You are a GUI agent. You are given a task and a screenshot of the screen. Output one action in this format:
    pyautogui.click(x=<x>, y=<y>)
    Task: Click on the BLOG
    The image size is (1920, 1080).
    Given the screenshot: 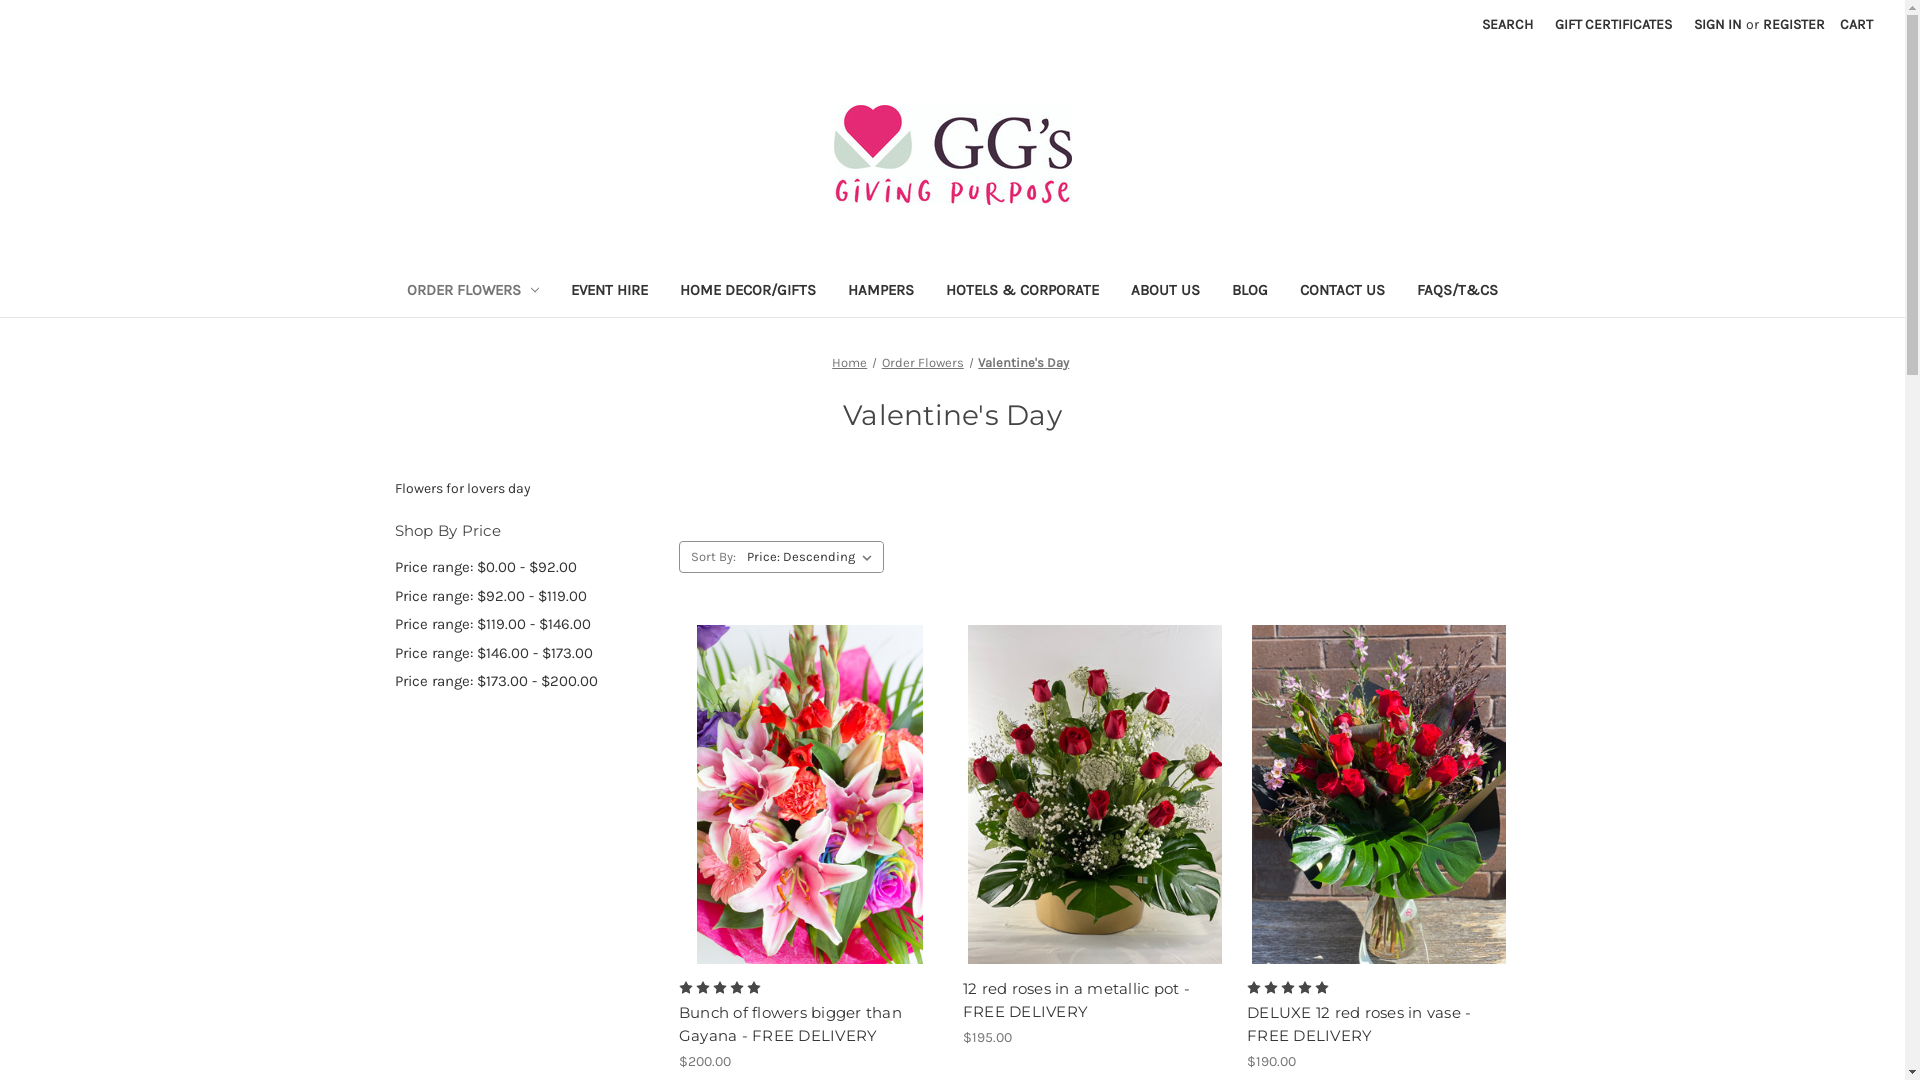 What is the action you would take?
    pyautogui.click(x=1250, y=292)
    